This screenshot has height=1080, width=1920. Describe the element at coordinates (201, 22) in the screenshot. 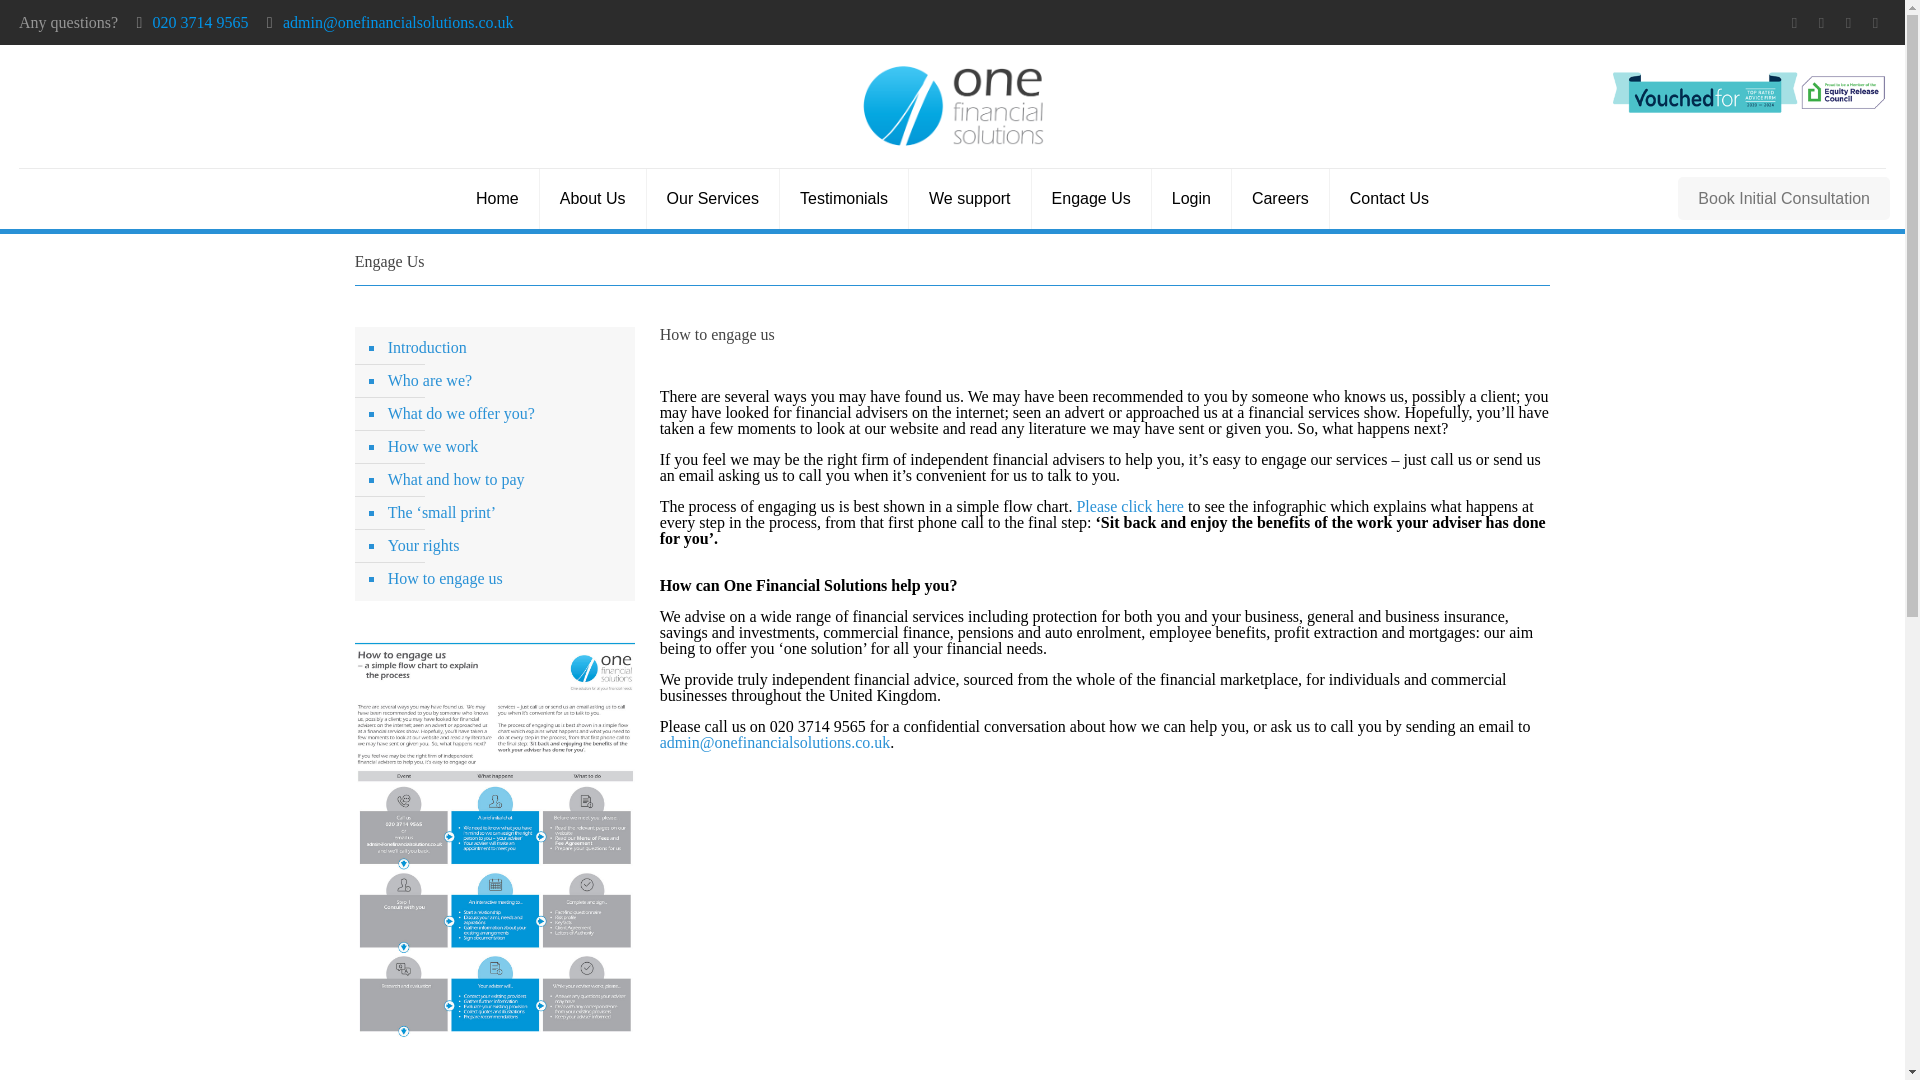

I see `020 3714 9565` at that location.